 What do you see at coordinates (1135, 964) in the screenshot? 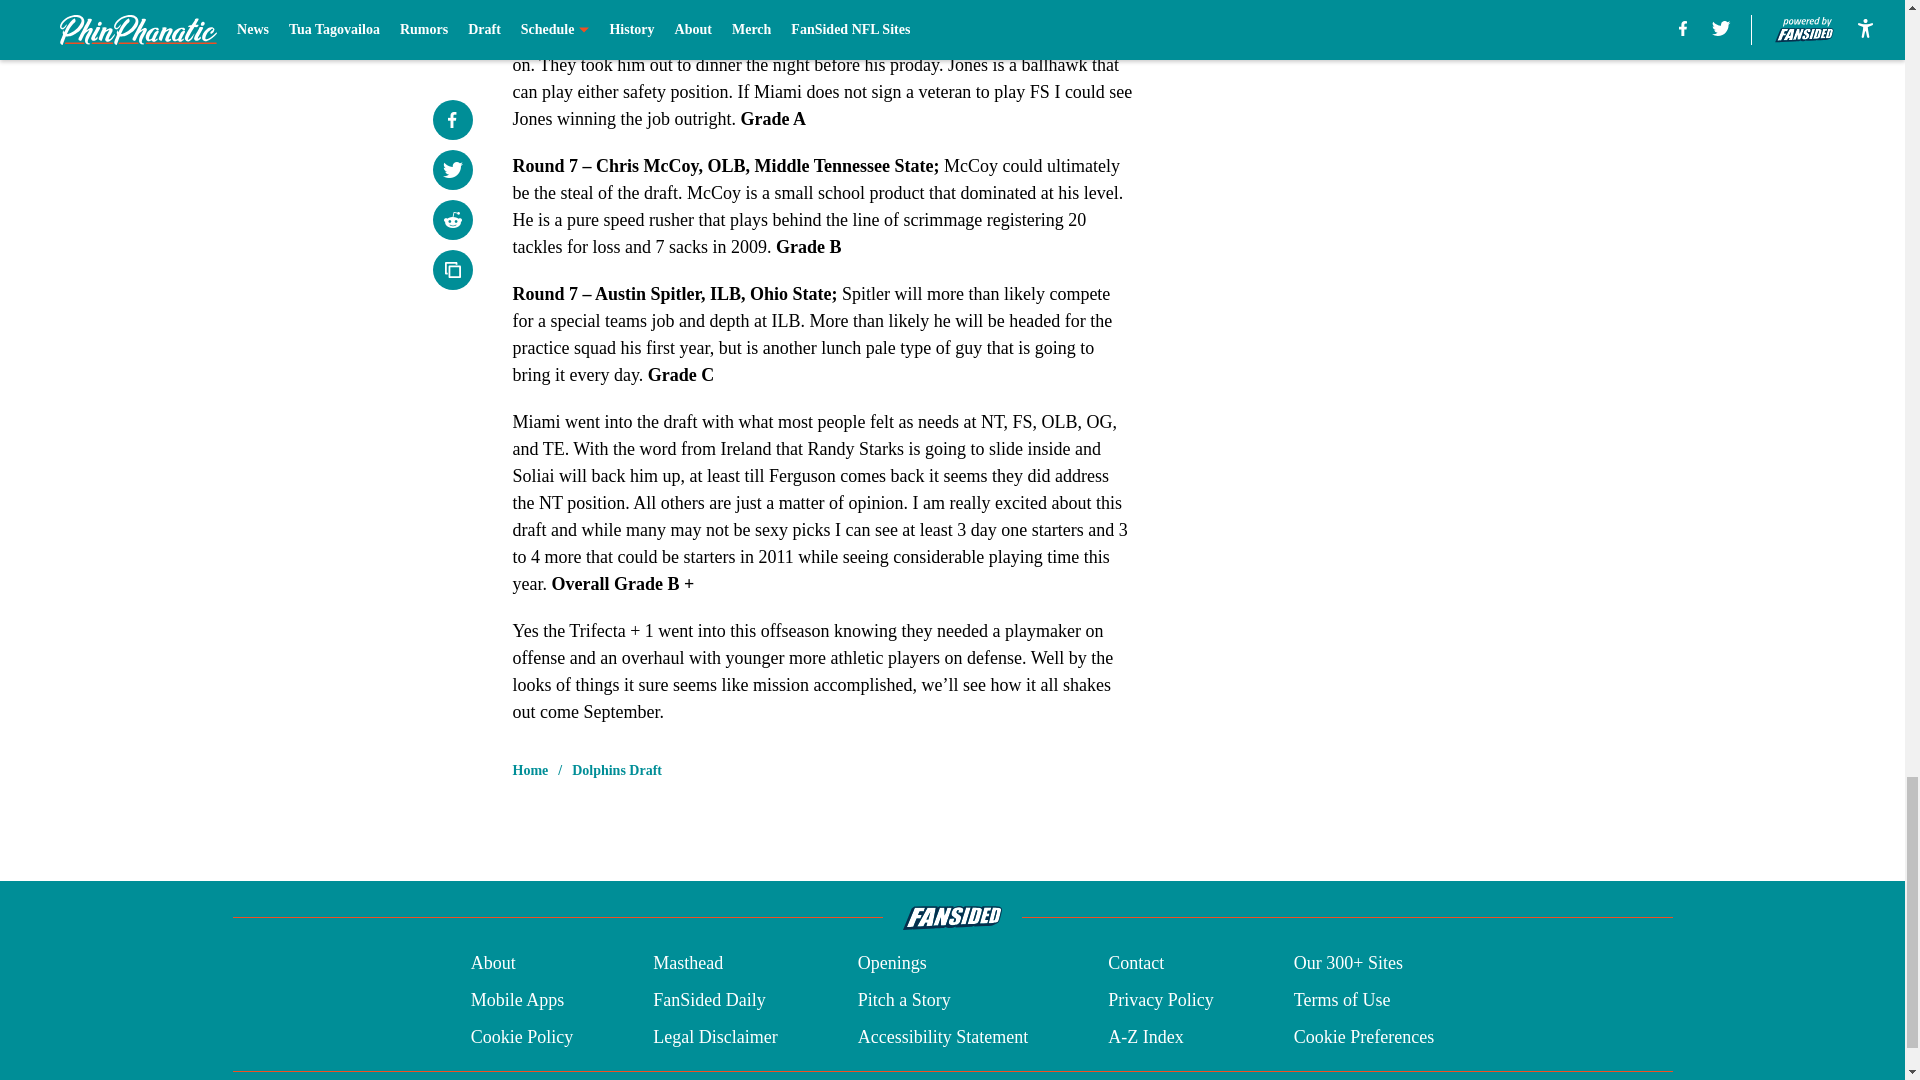
I see `Contact` at bounding box center [1135, 964].